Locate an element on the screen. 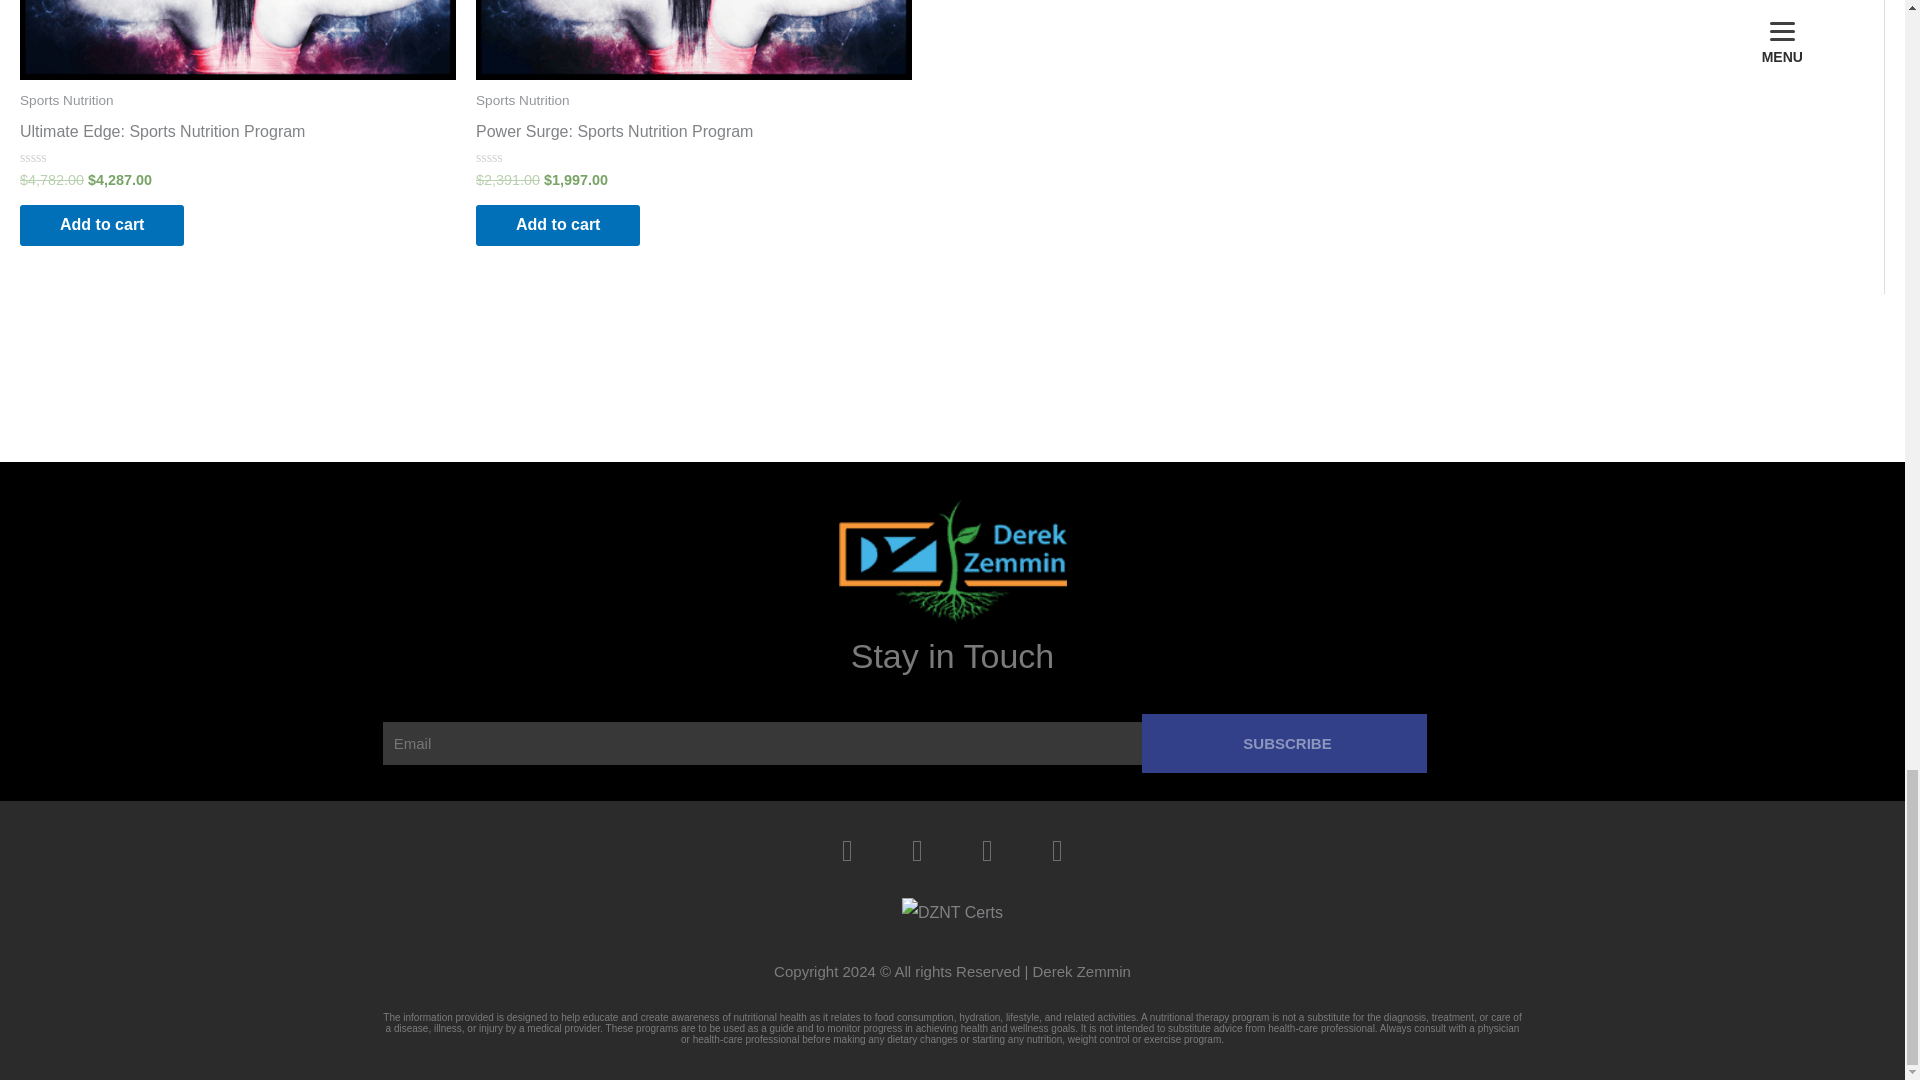  DZNT Certs is located at coordinates (952, 912).